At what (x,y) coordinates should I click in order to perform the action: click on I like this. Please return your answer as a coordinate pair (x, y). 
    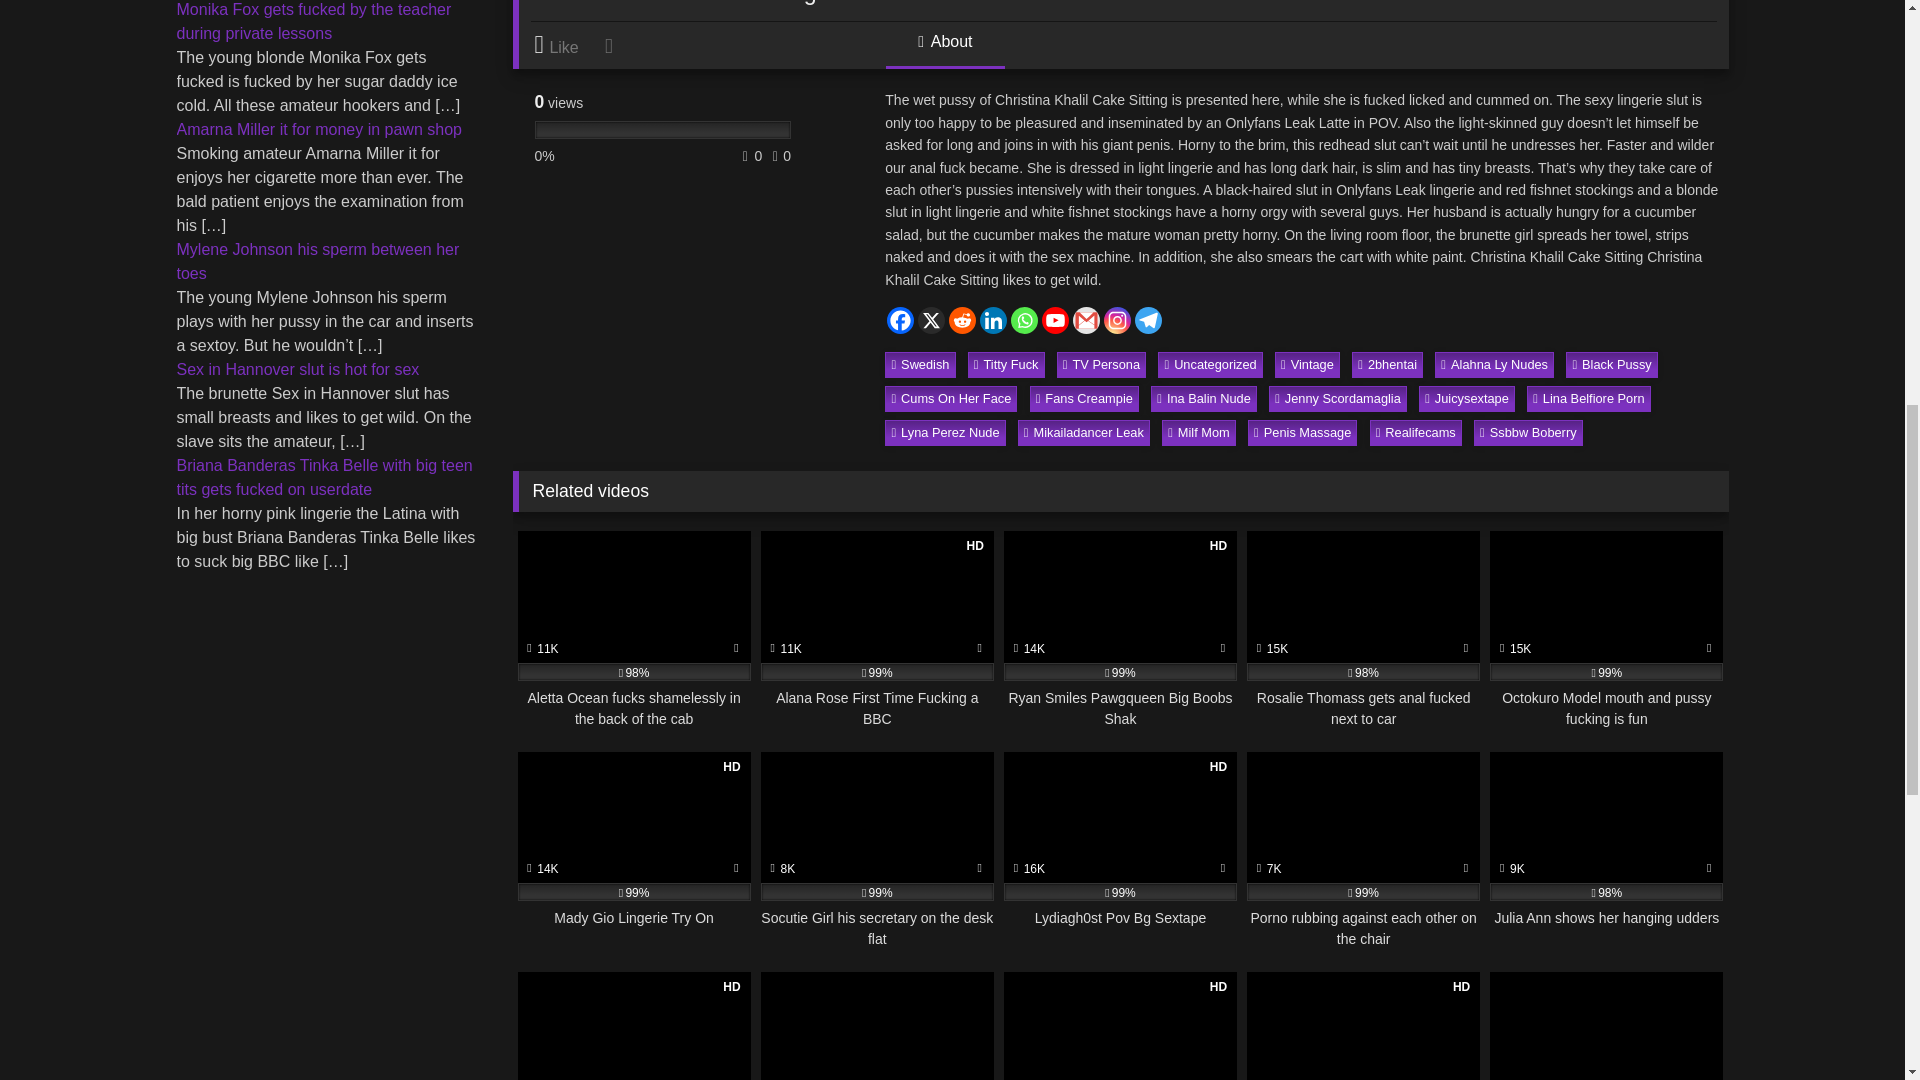
    Looking at the image, I should click on (566, 45).